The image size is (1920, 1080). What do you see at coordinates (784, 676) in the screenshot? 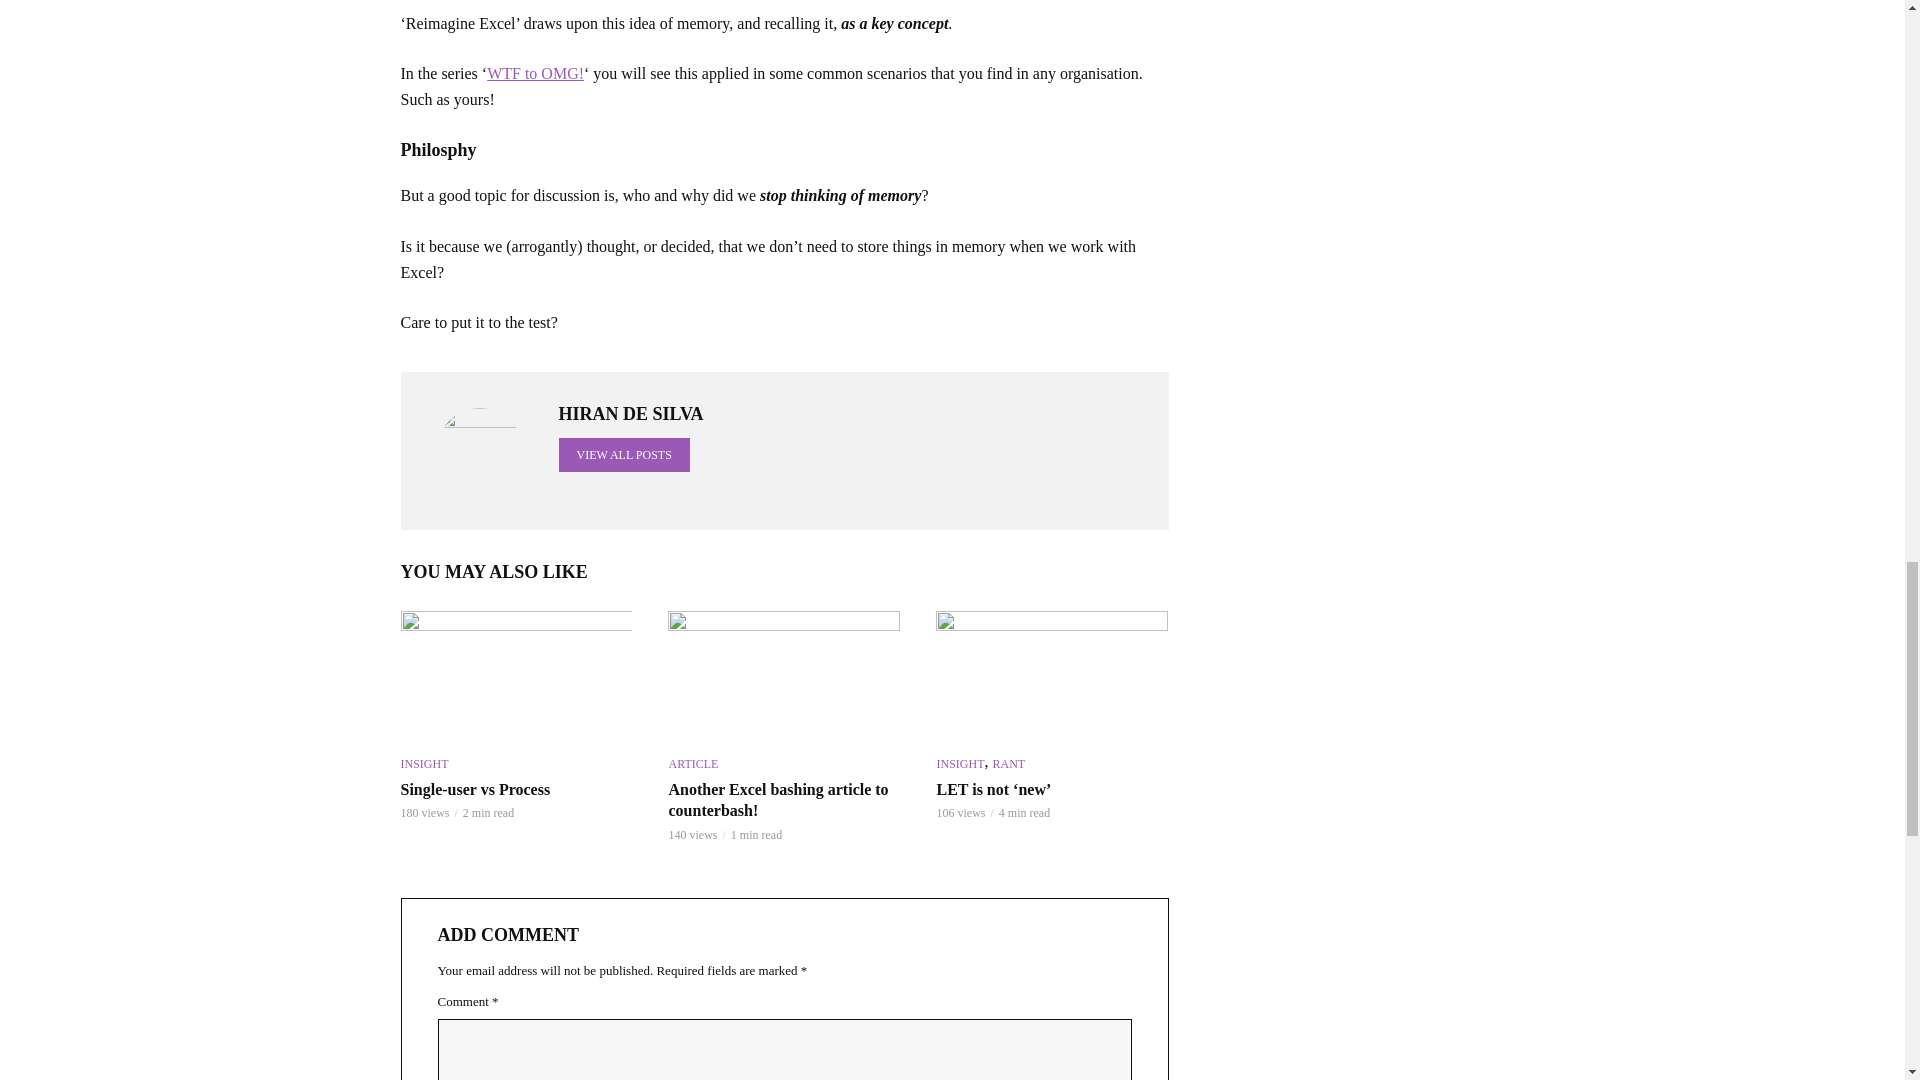
I see `Another Excel bashing article to counterbash!` at bounding box center [784, 676].